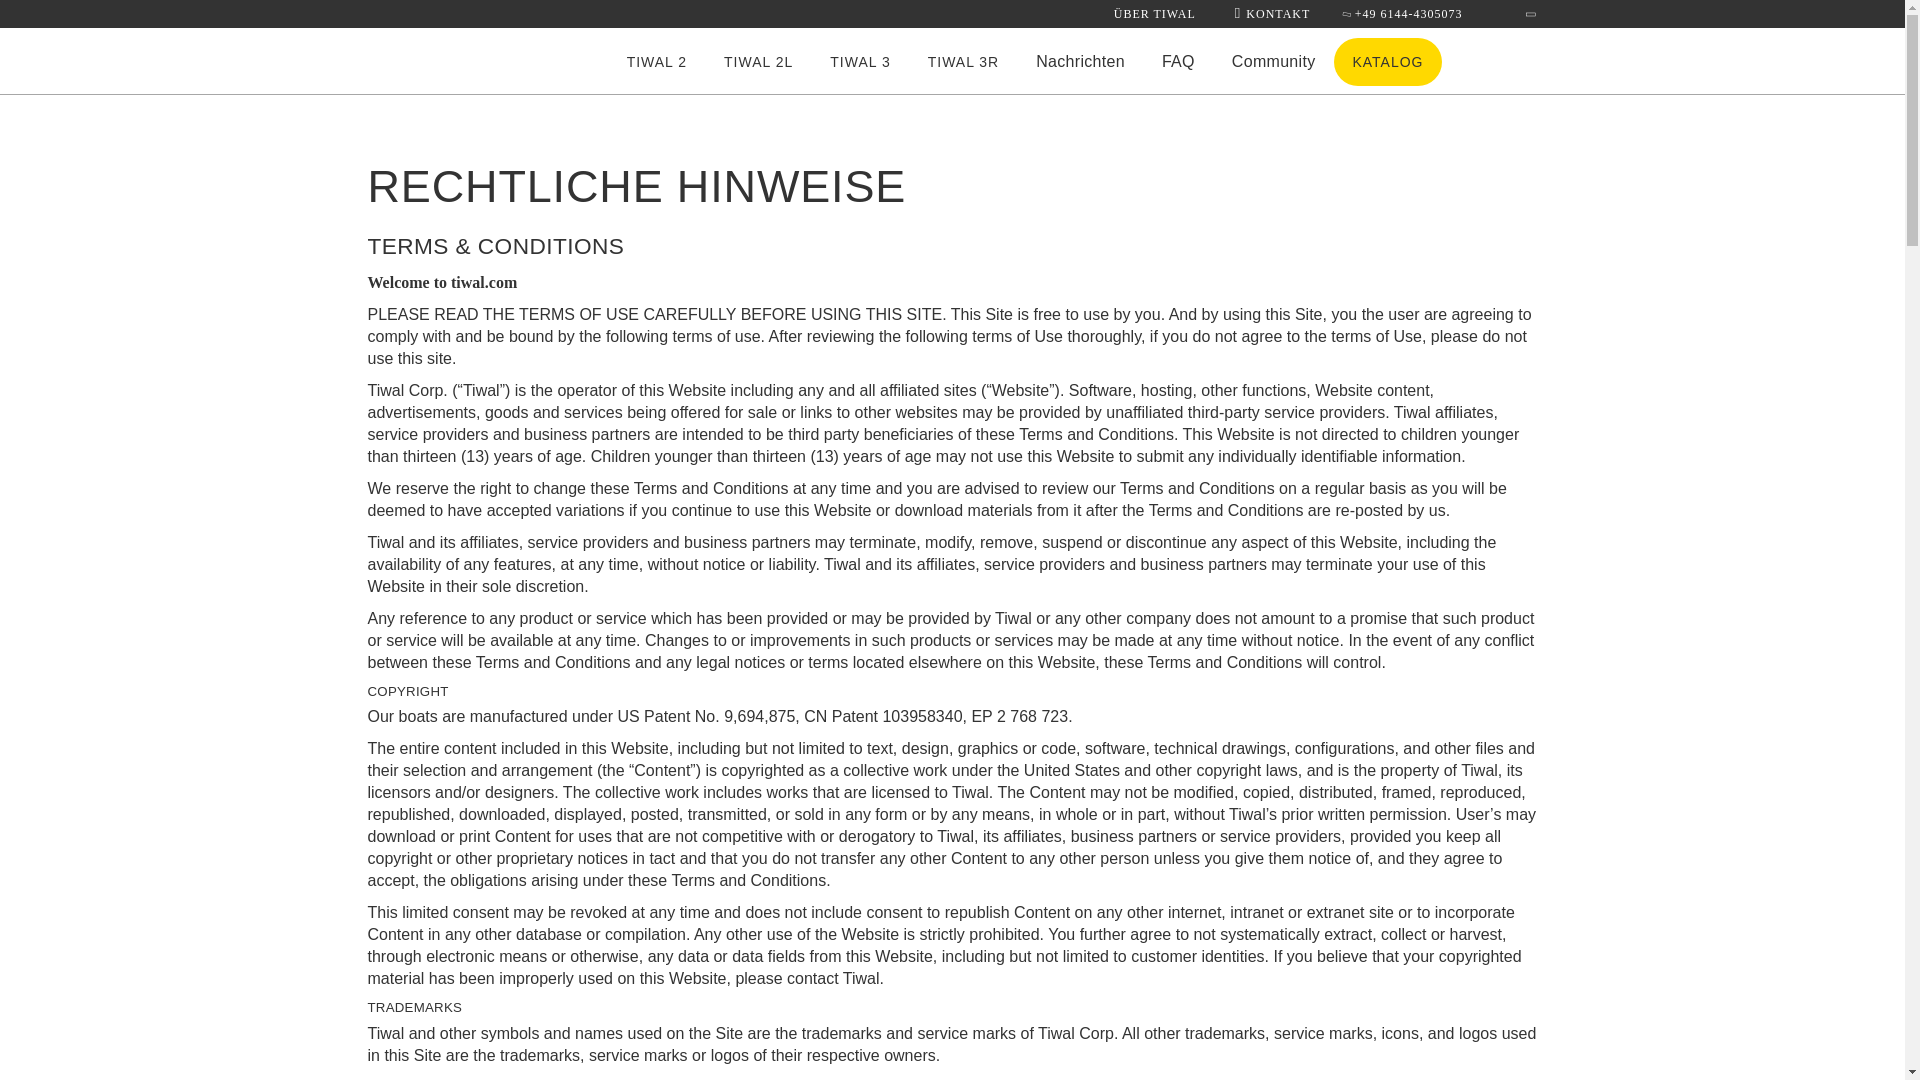 This screenshot has width=1920, height=1080. What do you see at coordinates (1178, 62) in the screenshot?
I see `FAQ` at bounding box center [1178, 62].